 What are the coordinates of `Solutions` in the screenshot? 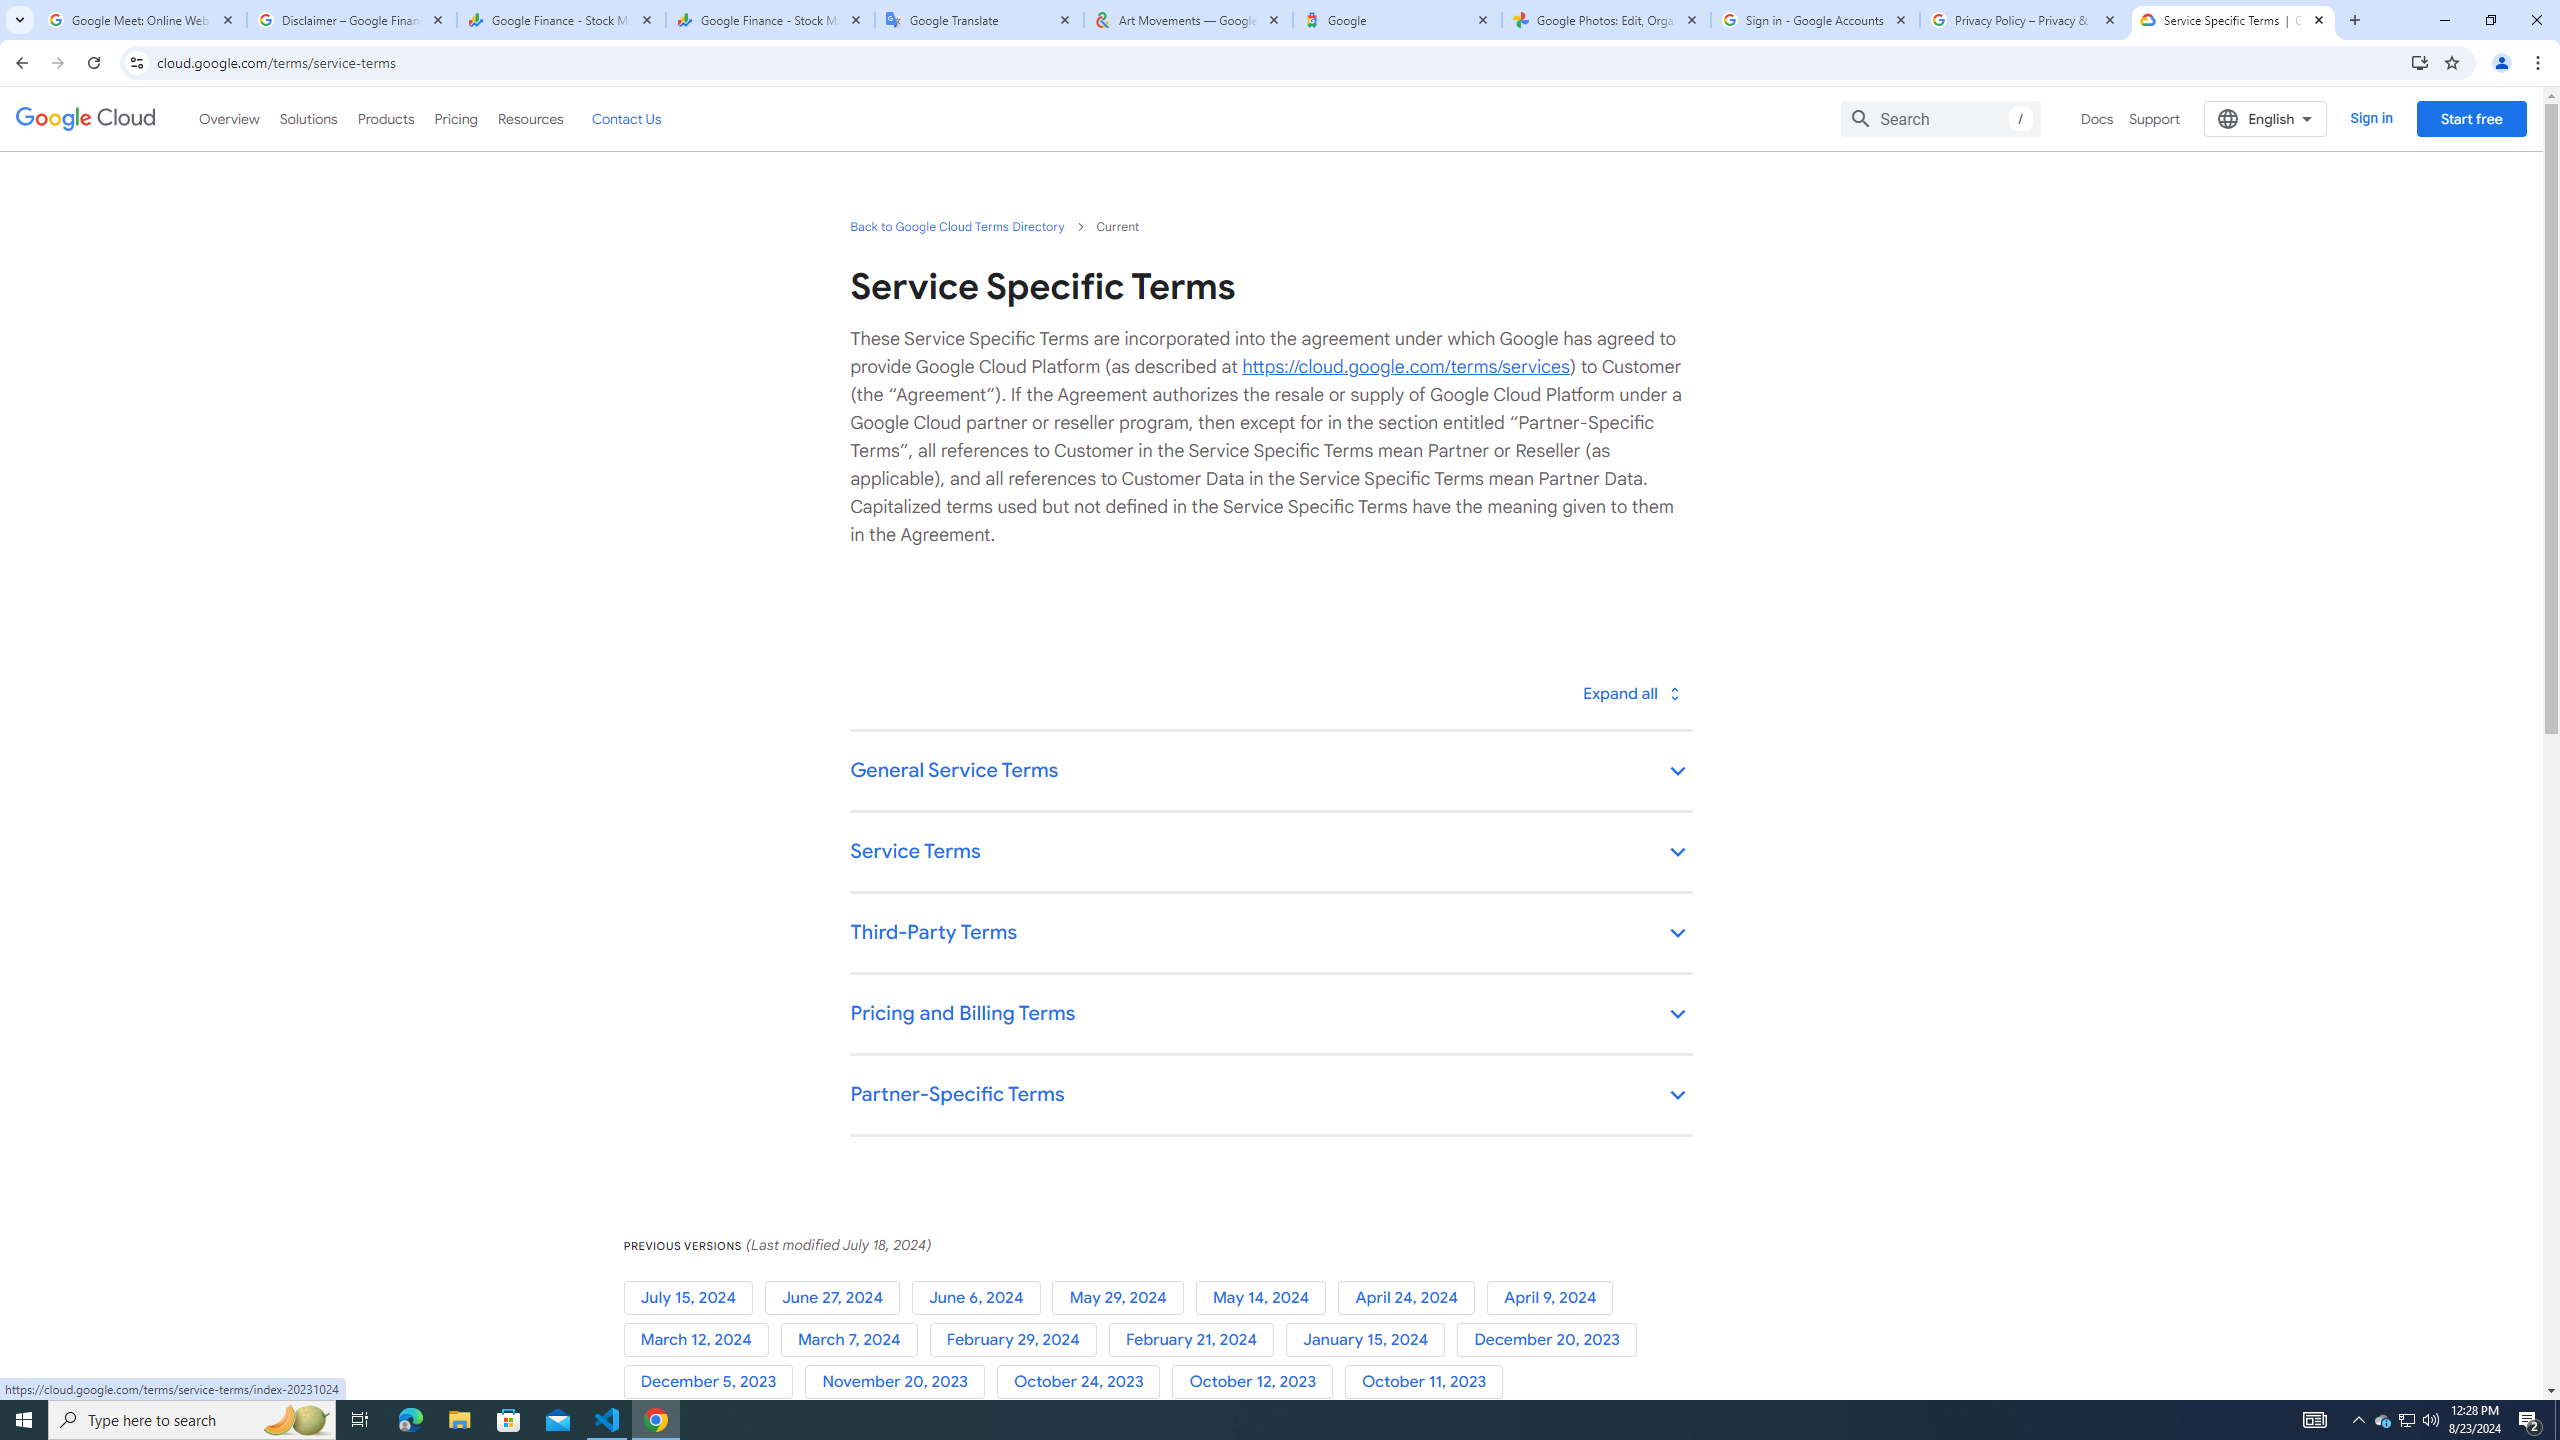 It's located at (308, 118).